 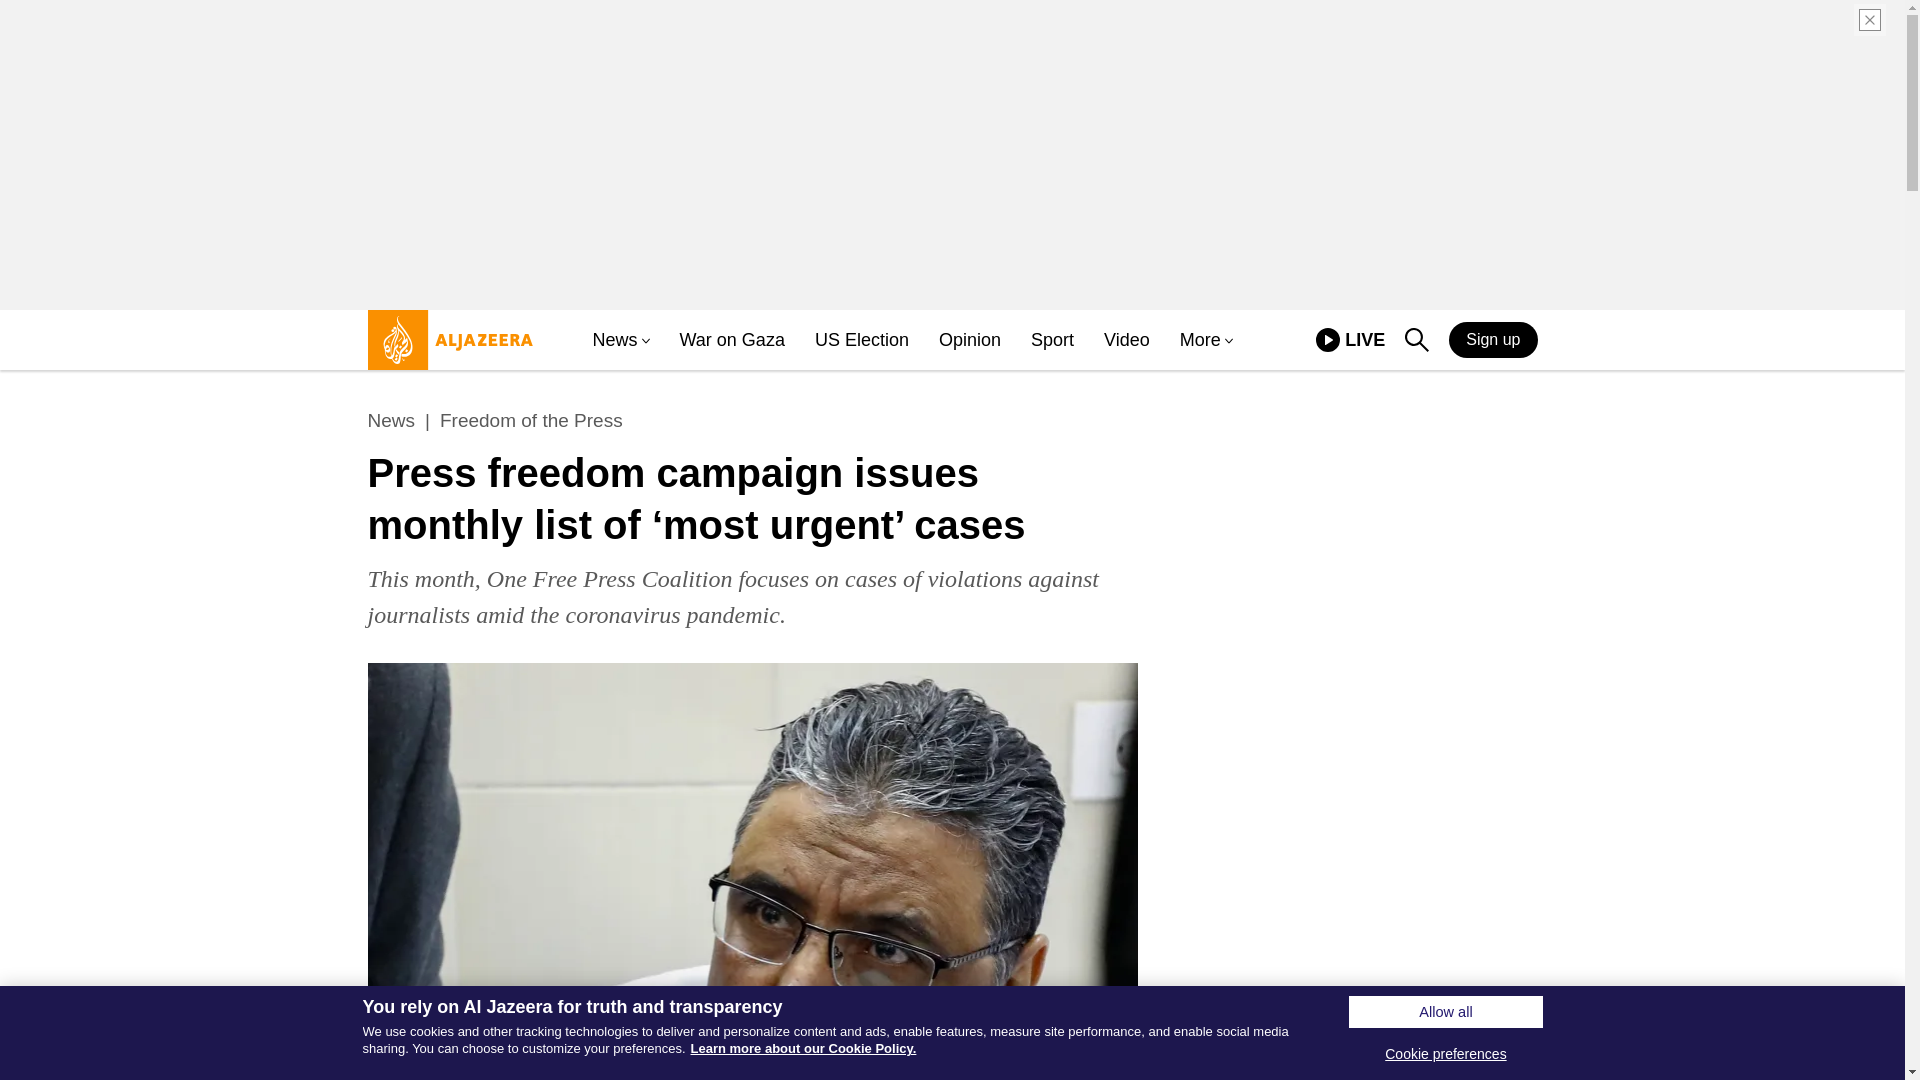 I want to click on Opinion, so click(x=969, y=340).